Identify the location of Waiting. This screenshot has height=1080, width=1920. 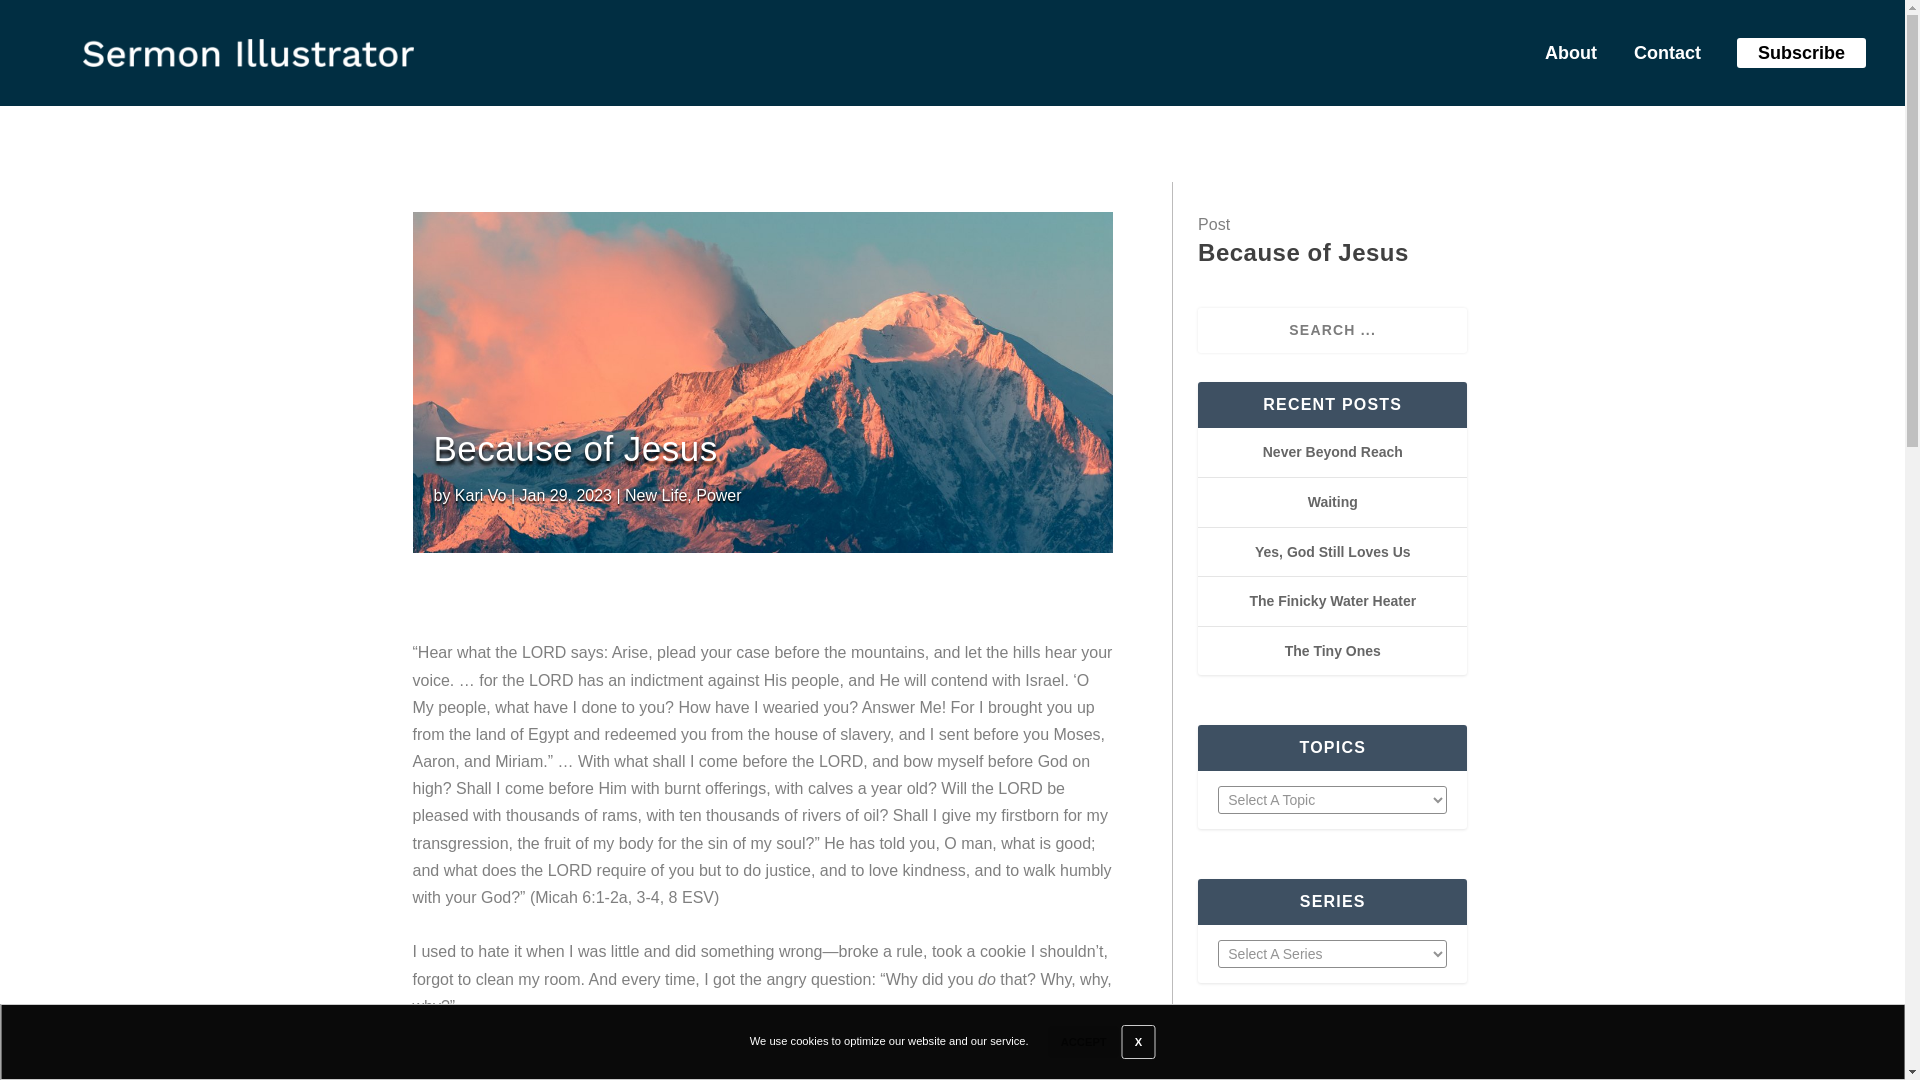
(1332, 501).